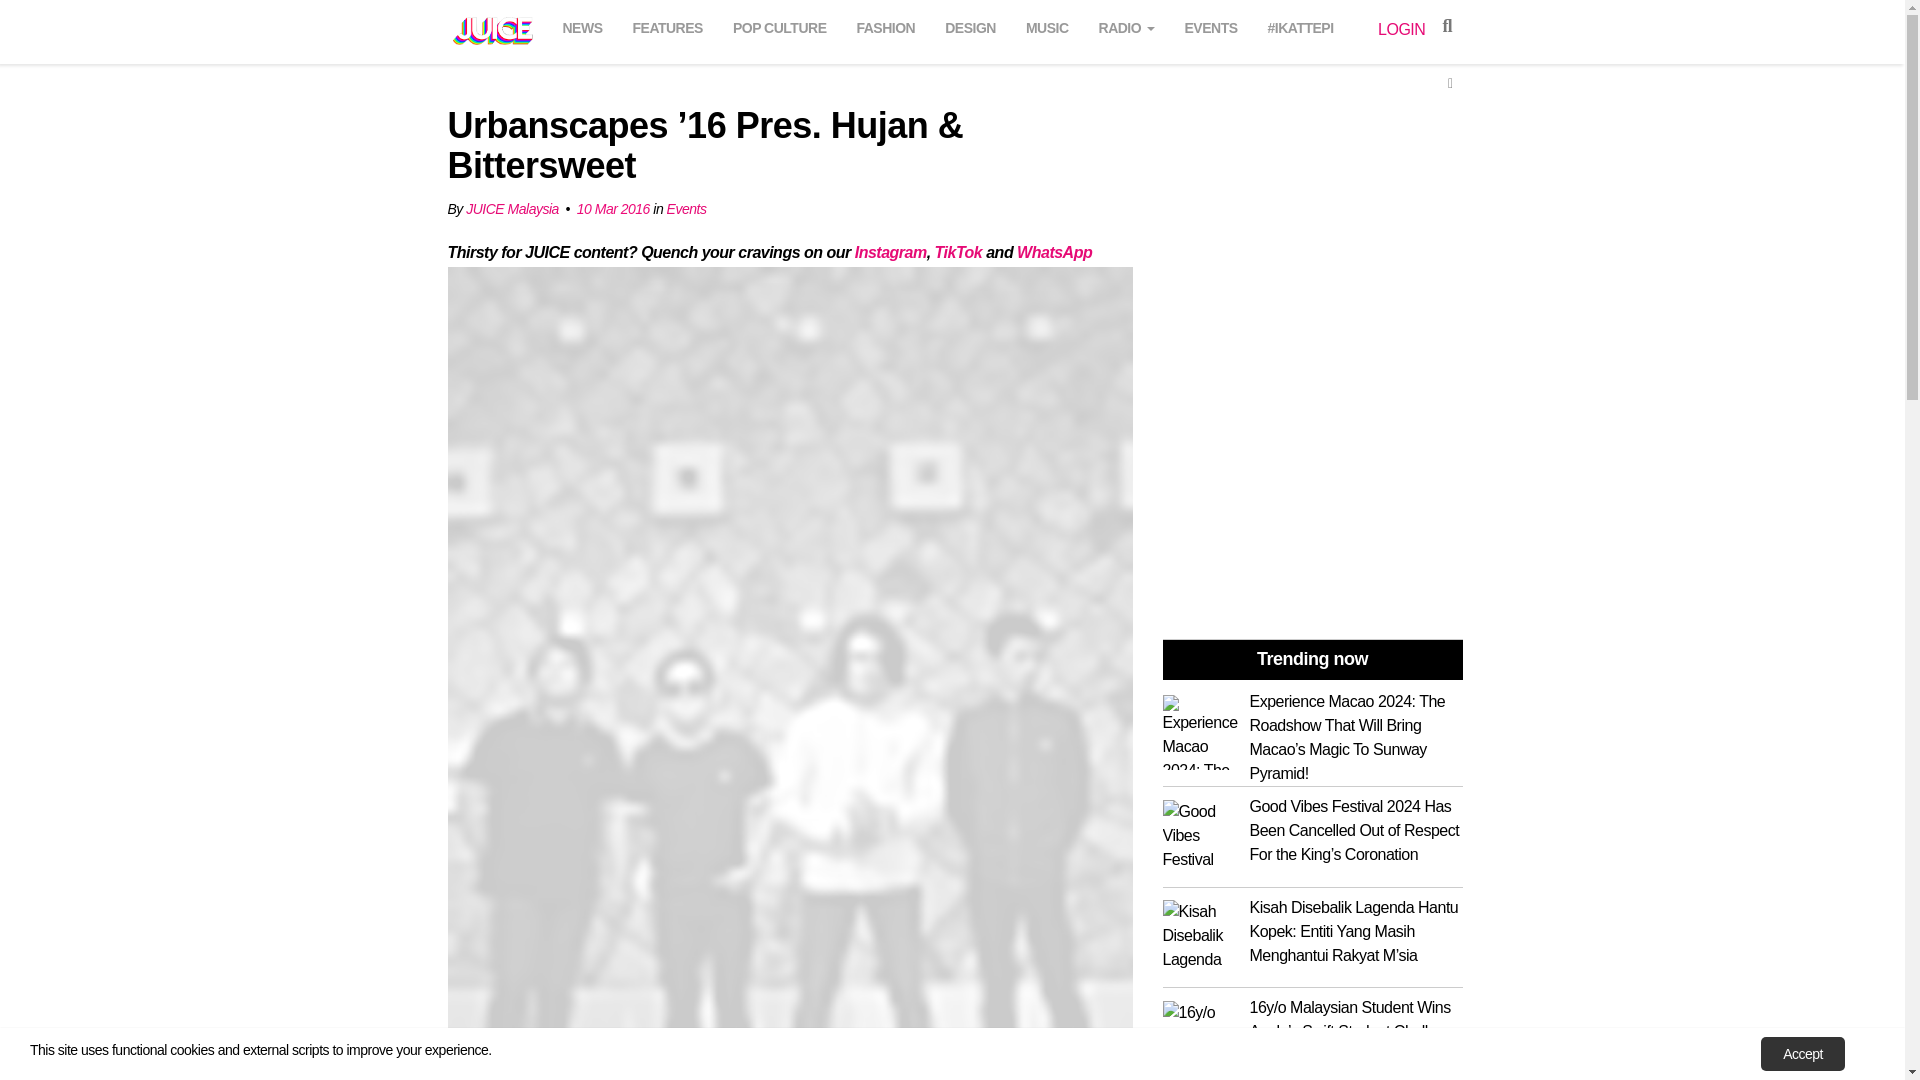  What do you see at coordinates (780, 25) in the screenshot?
I see `Pop Culture` at bounding box center [780, 25].